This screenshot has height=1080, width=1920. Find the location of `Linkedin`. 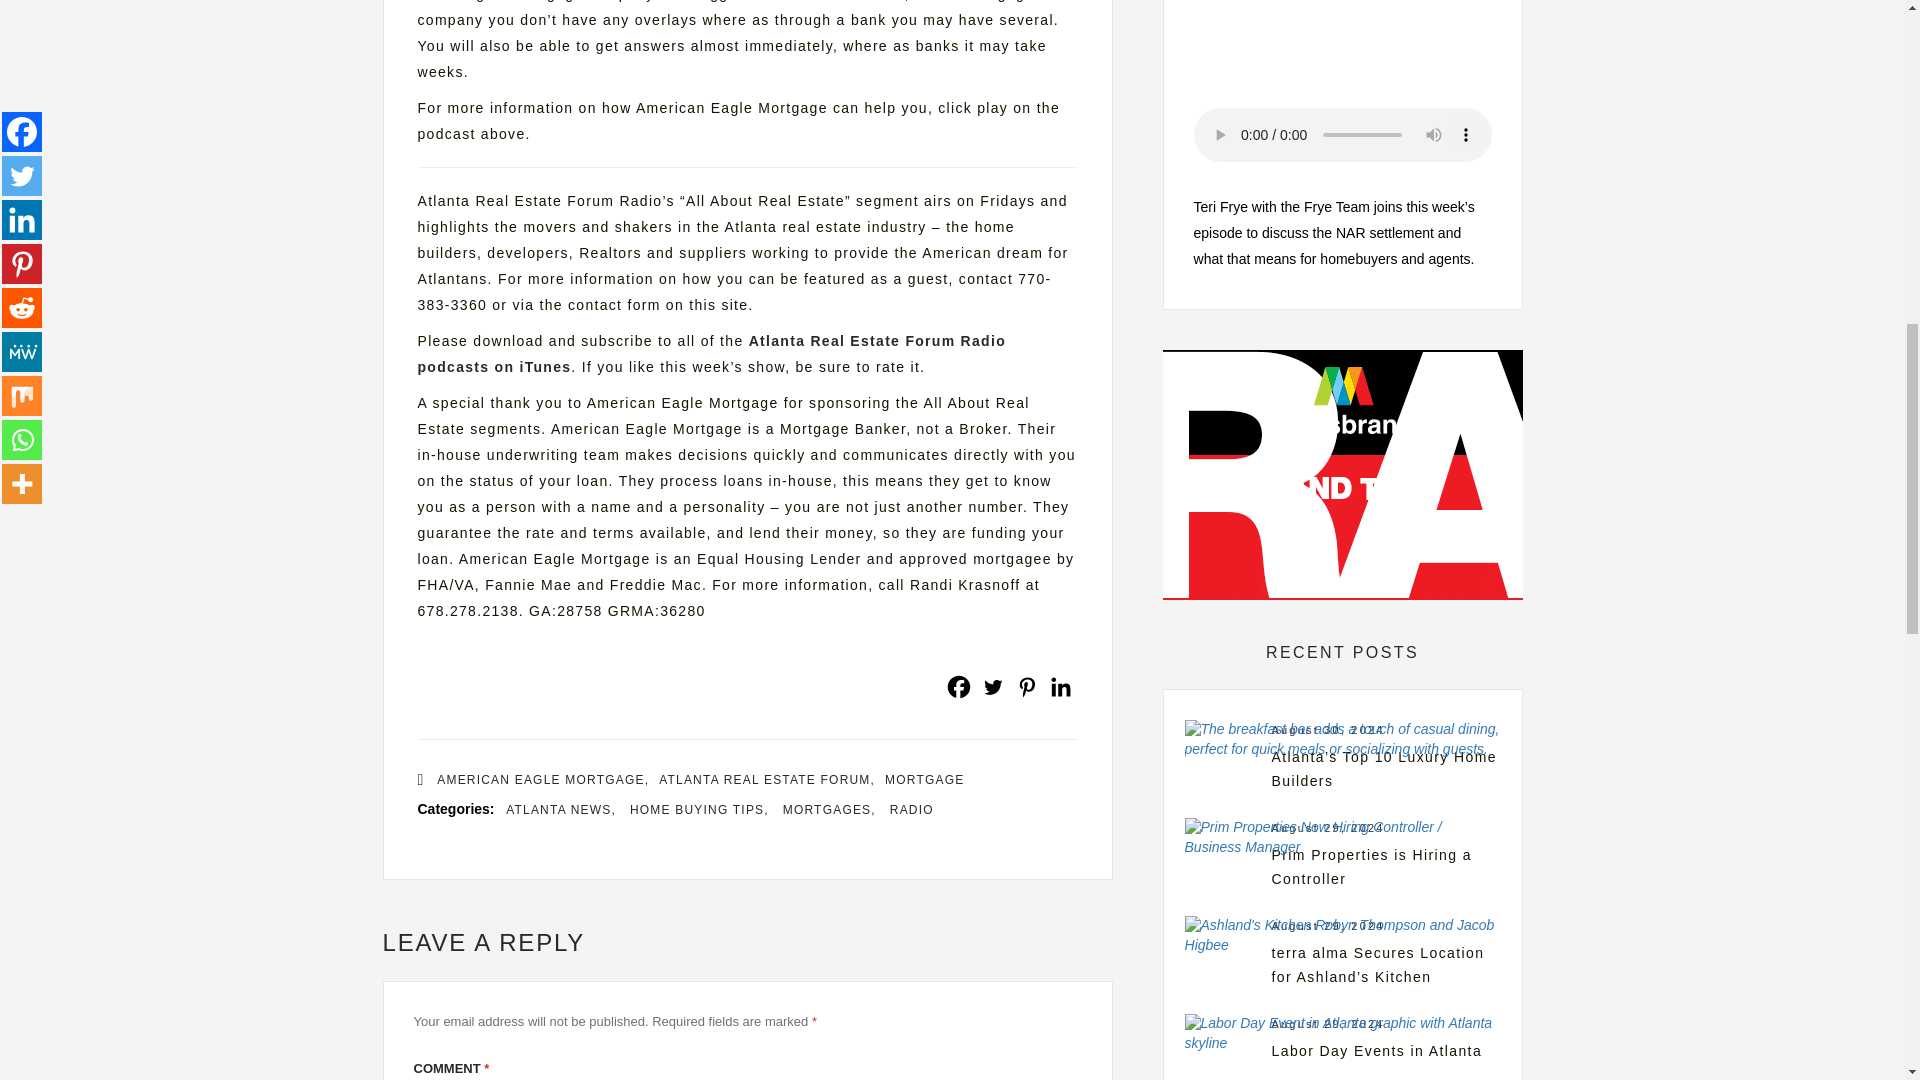

Linkedin is located at coordinates (1060, 686).